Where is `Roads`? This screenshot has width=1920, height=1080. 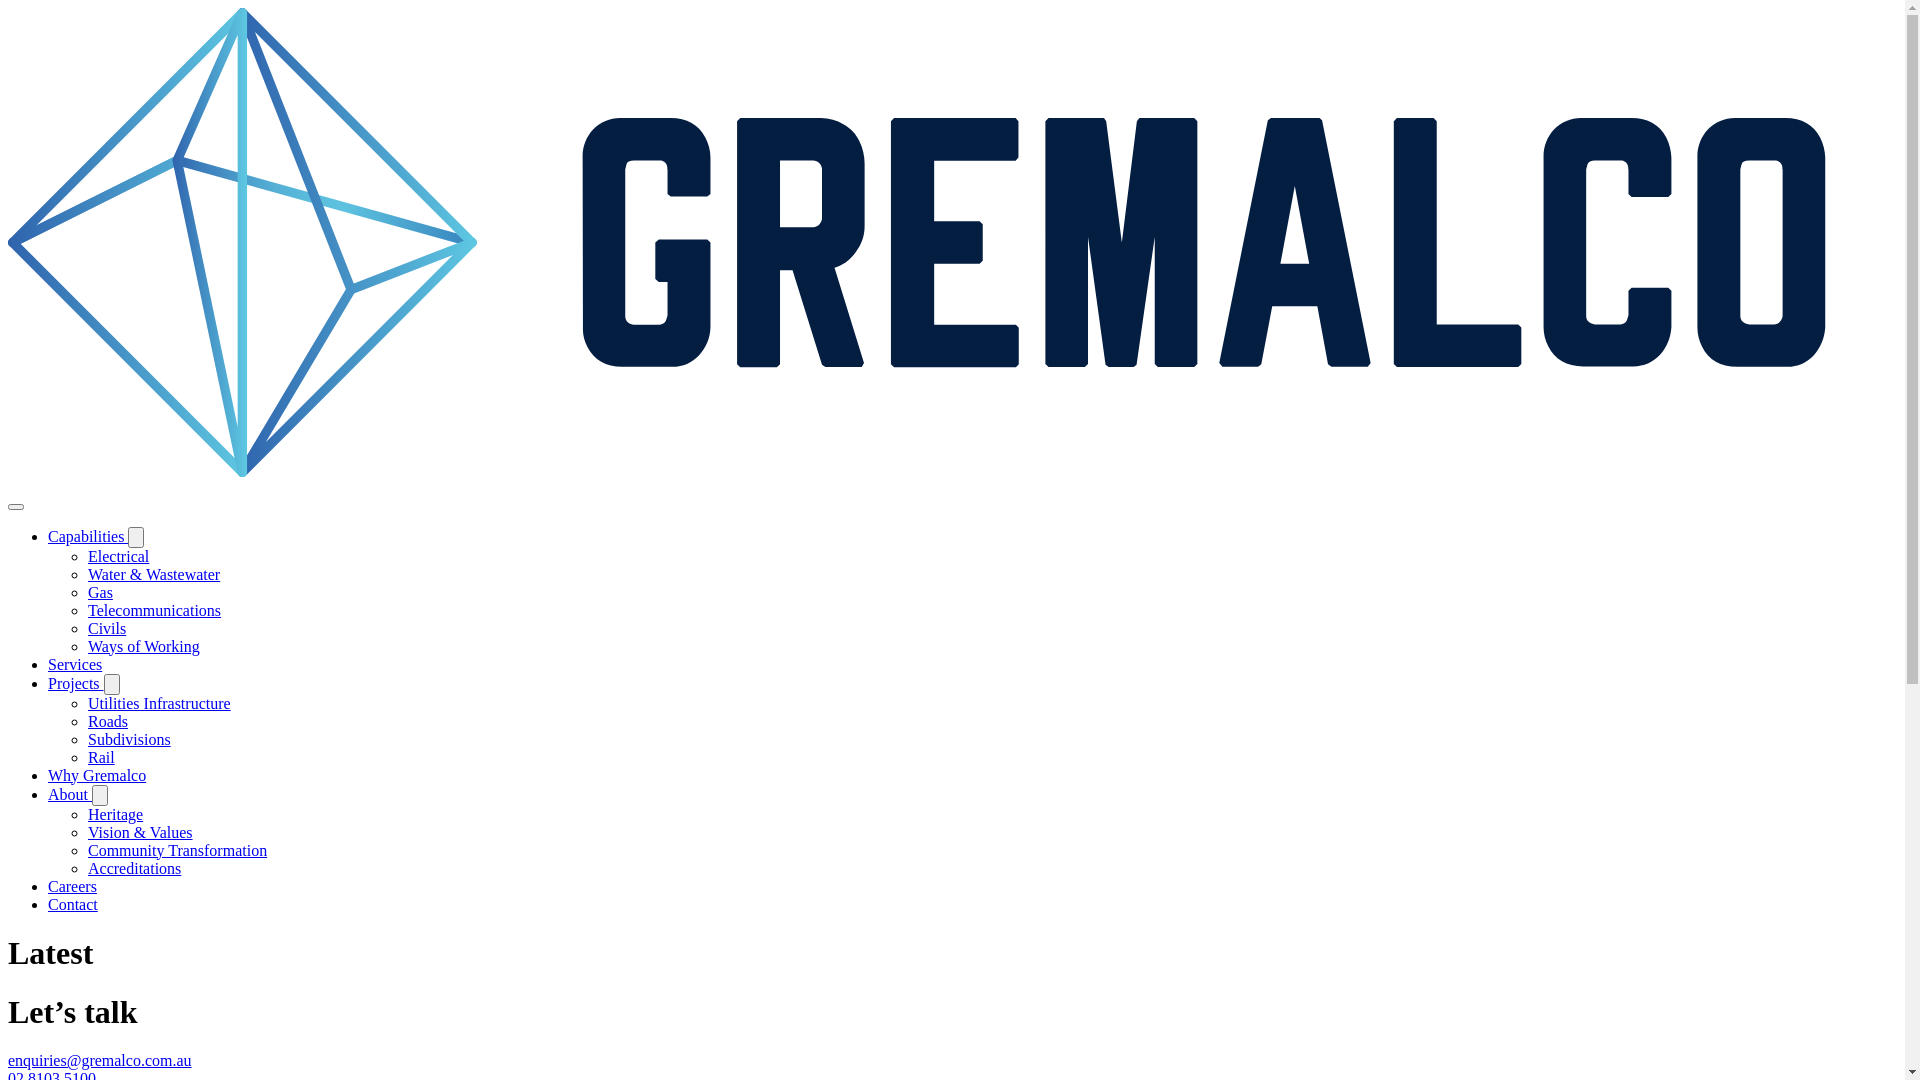 Roads is located at coordinates (108, 722).